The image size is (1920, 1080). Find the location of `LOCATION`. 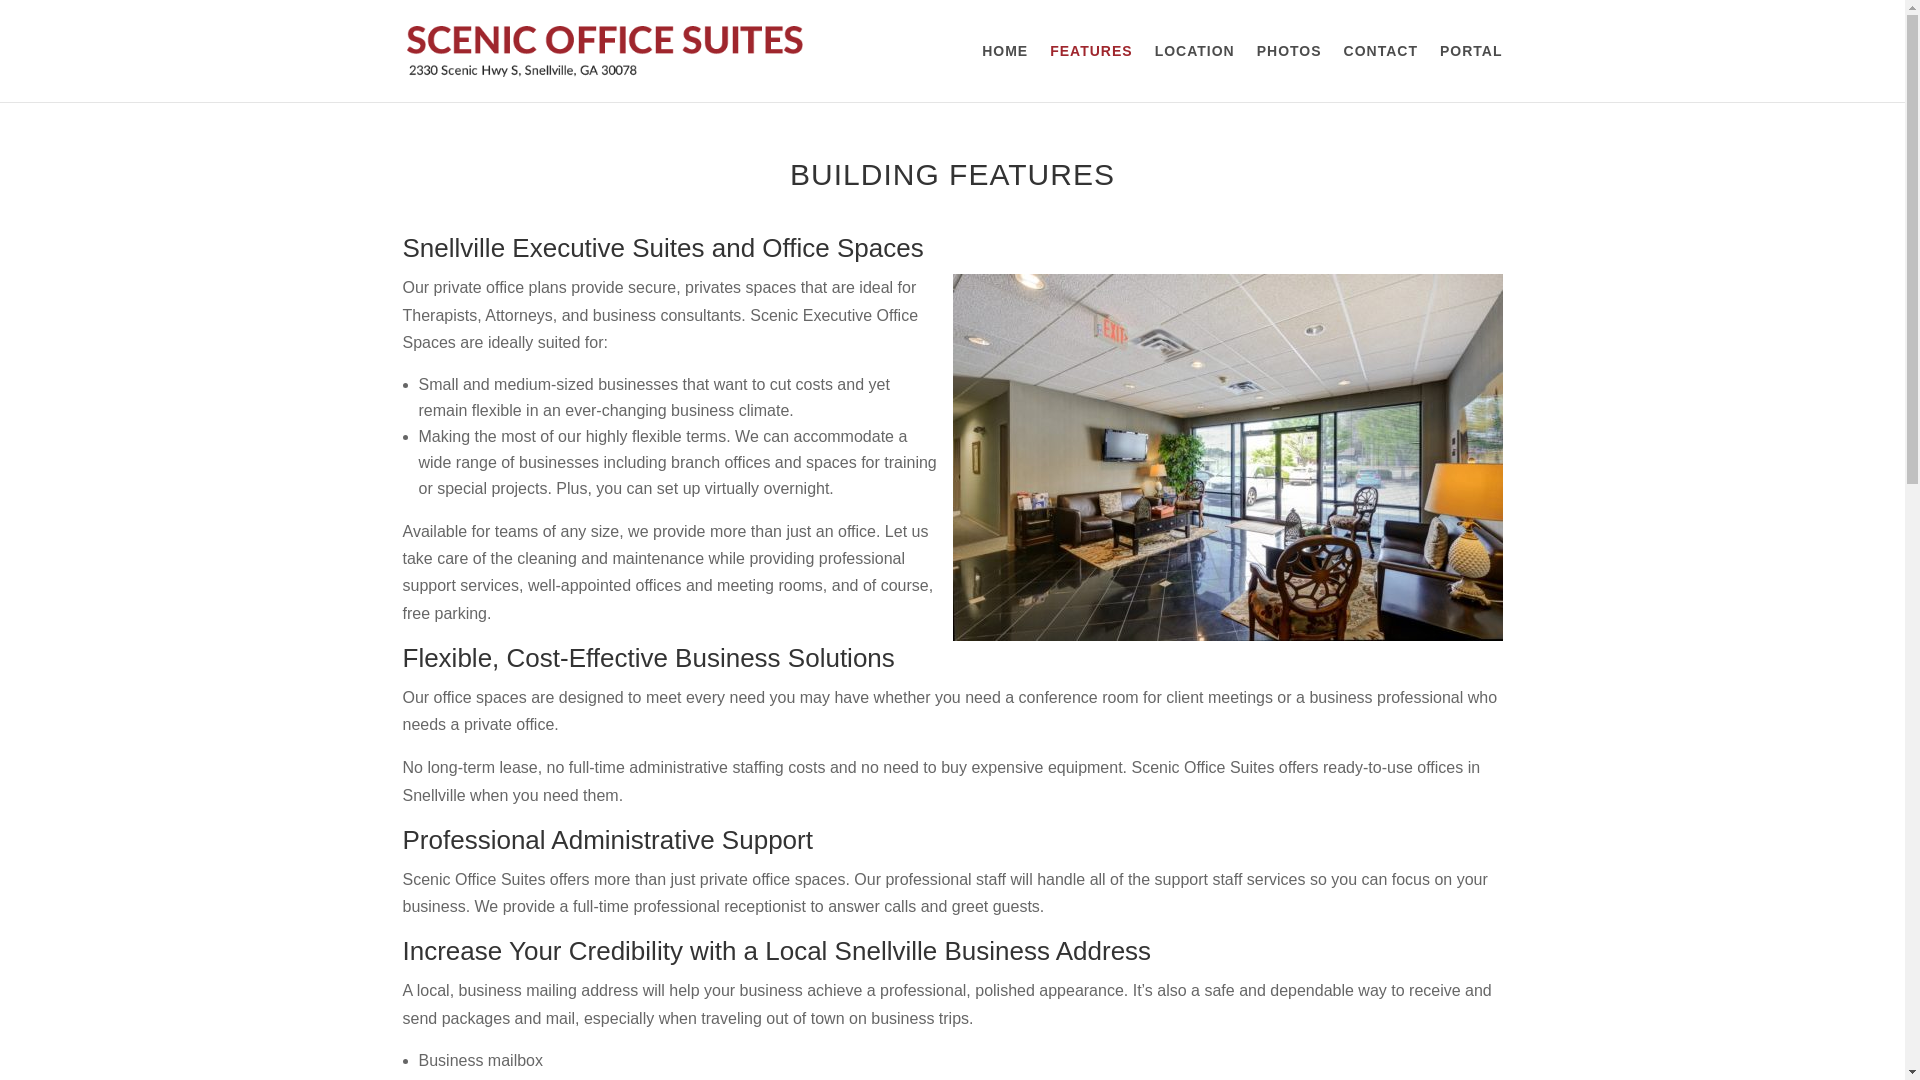

LOCATION is located at coordinates (1194, 72).